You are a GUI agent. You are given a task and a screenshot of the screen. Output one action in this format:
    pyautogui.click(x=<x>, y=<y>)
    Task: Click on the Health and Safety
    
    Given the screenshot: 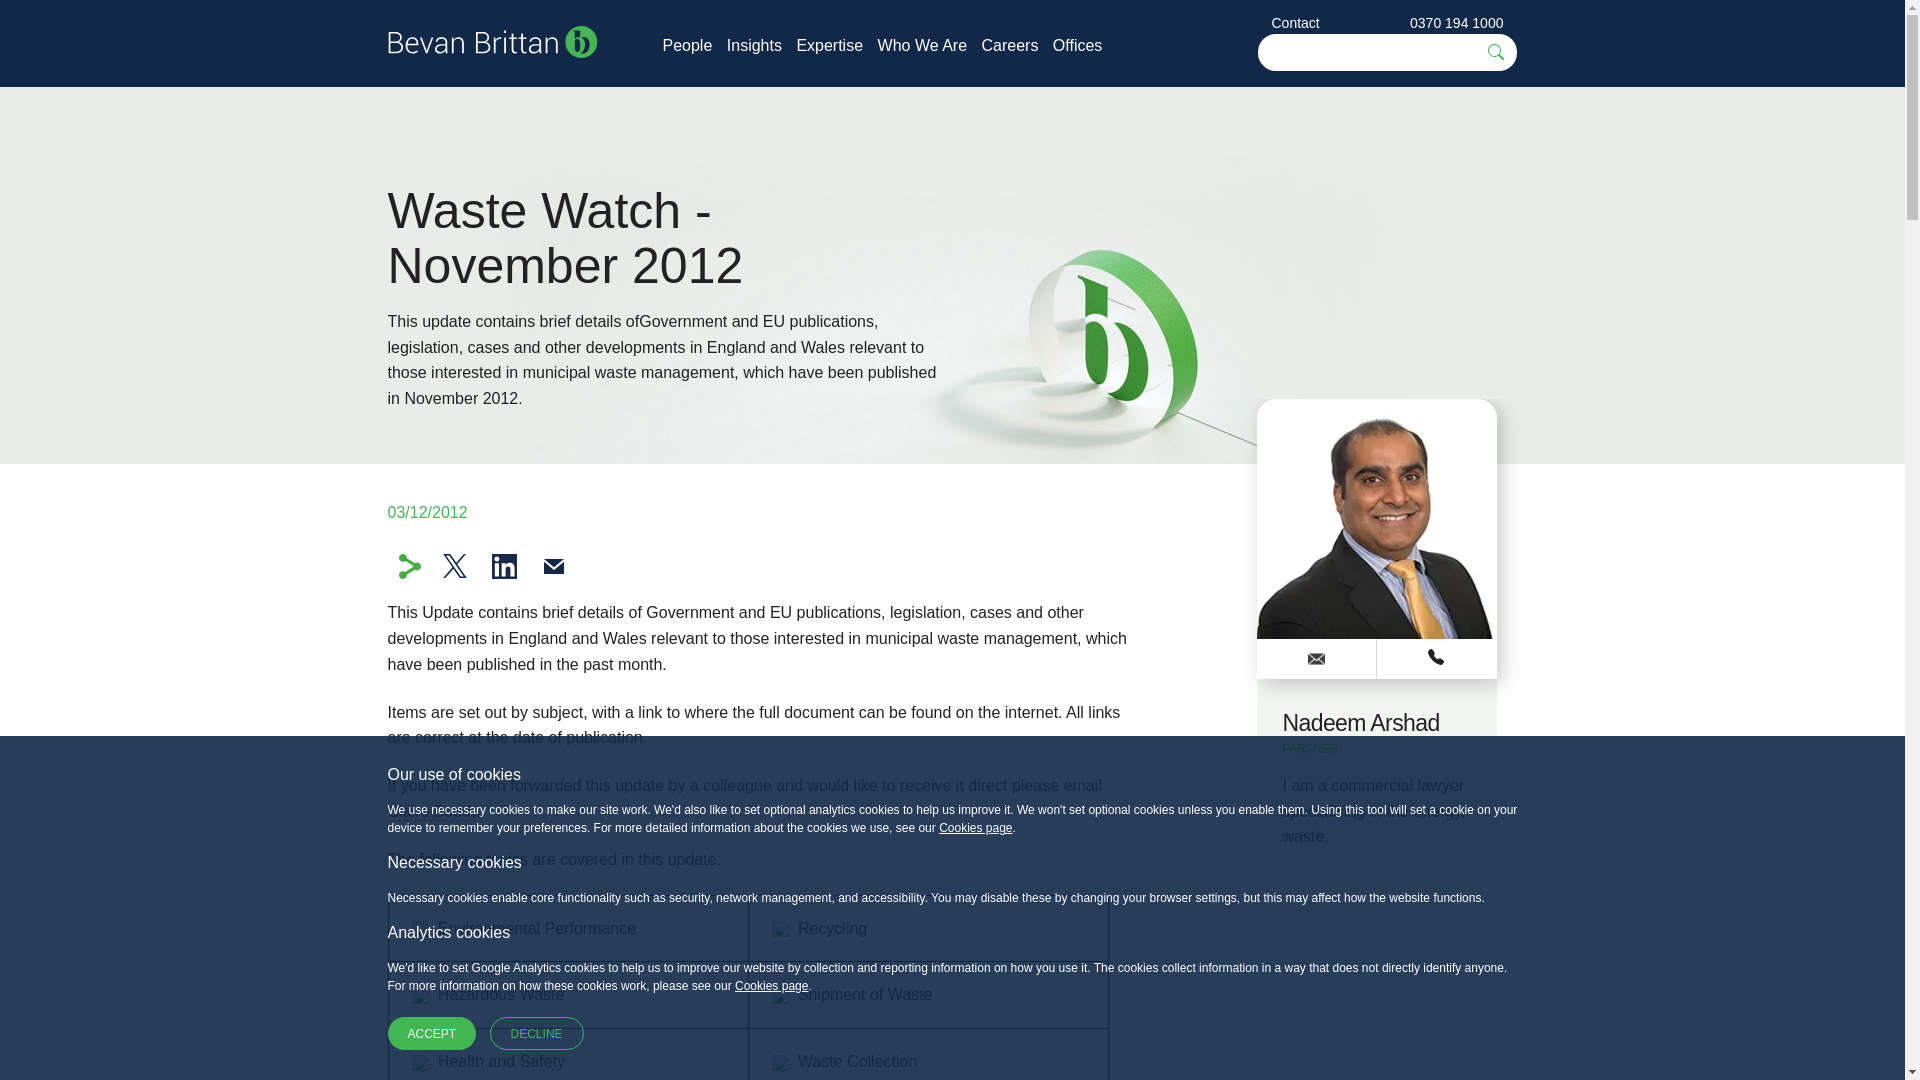 What is the action you would take?
    pyautogui.click(x=500, y=1062)
    